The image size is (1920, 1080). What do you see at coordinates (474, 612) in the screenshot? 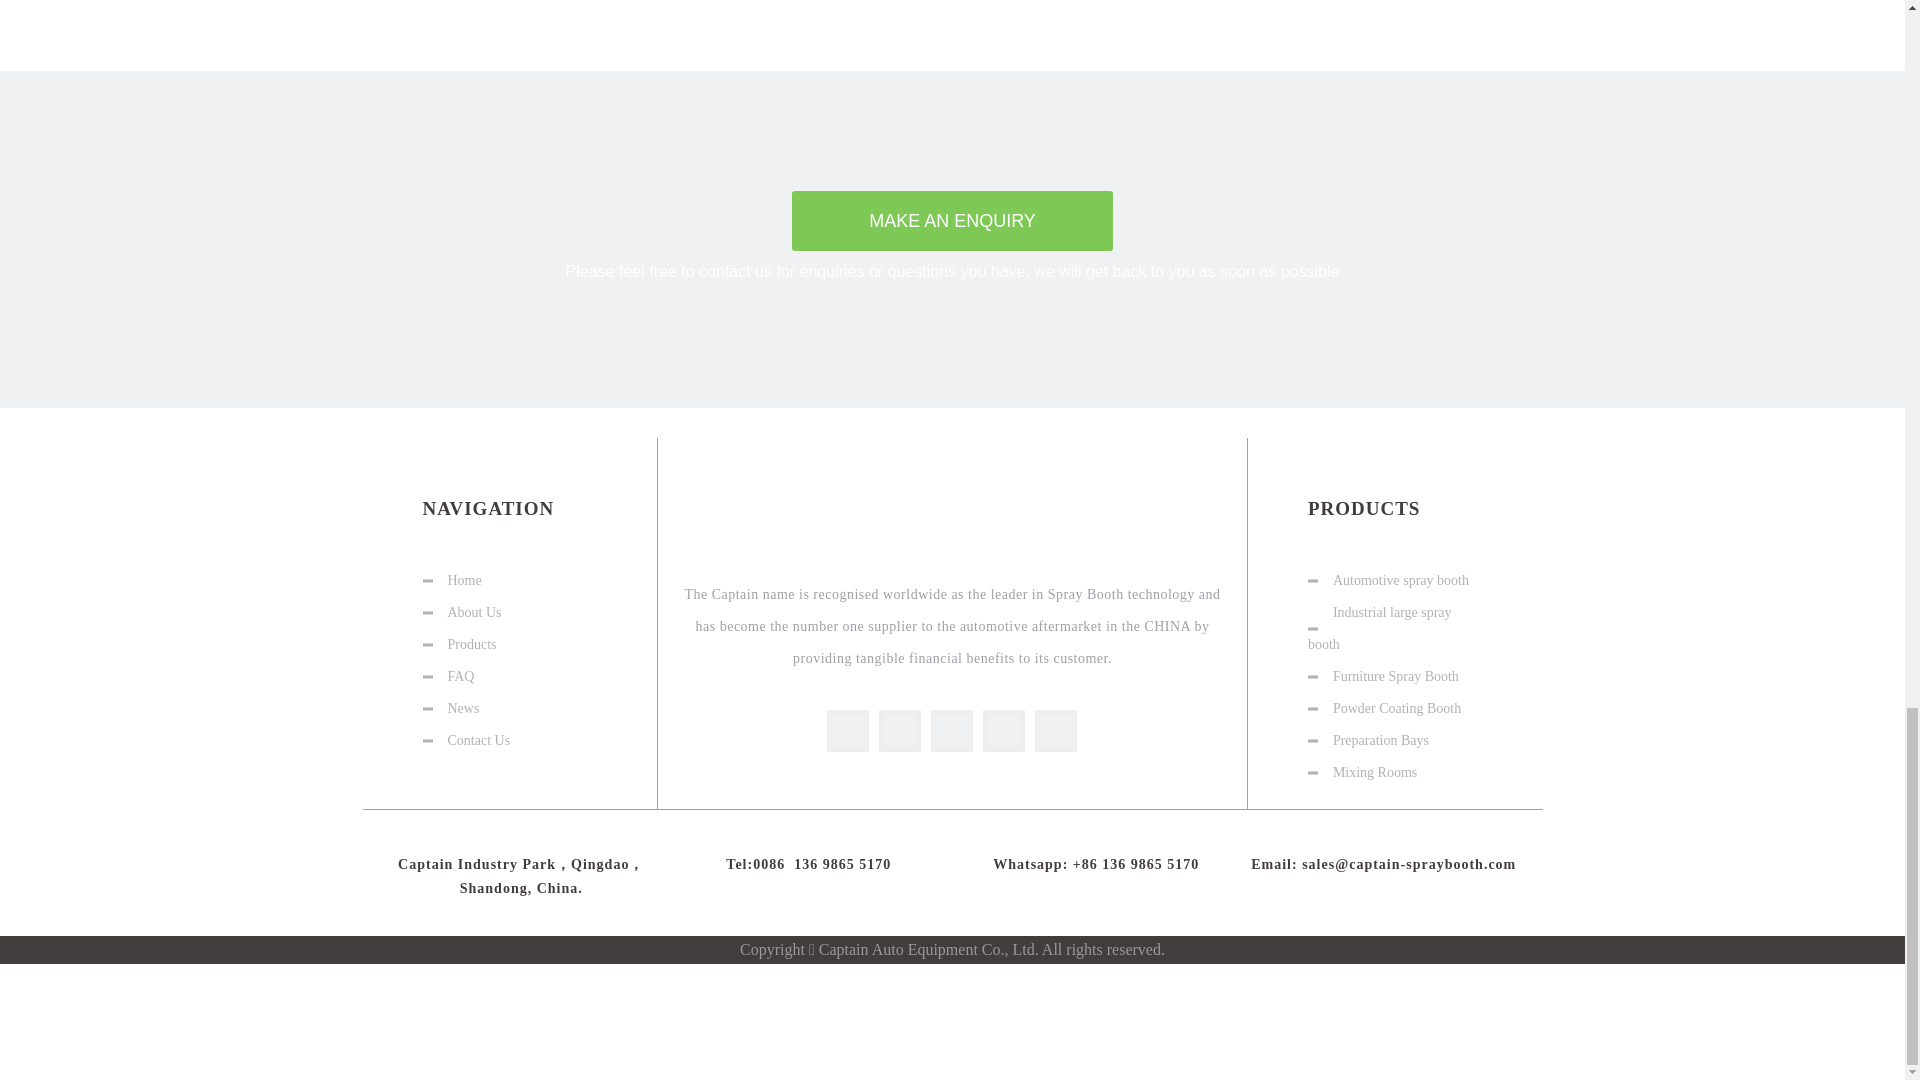
I see `About Us` at bounding box center [474, 612].